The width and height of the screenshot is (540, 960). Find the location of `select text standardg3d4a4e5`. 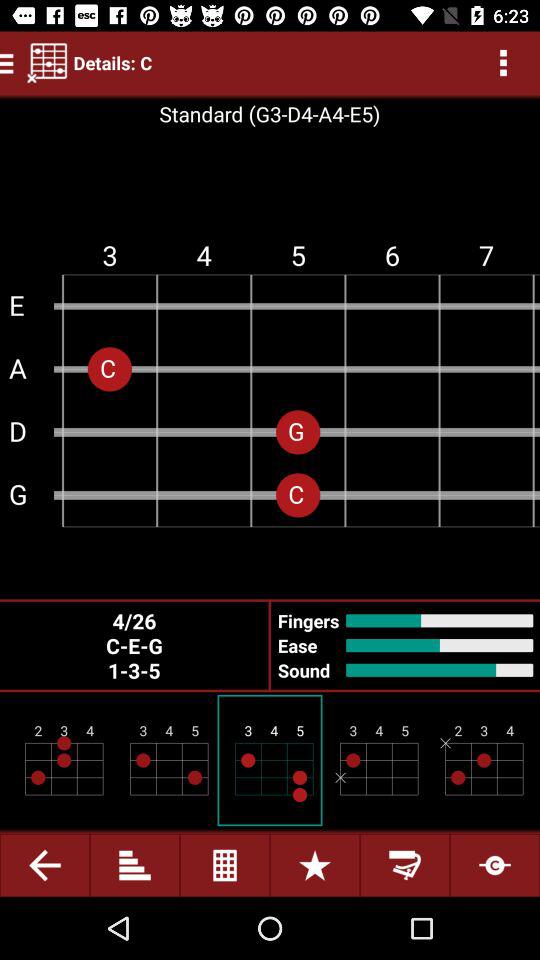

select text standardg3d4a4e5 is located at coordinates (269, 113).